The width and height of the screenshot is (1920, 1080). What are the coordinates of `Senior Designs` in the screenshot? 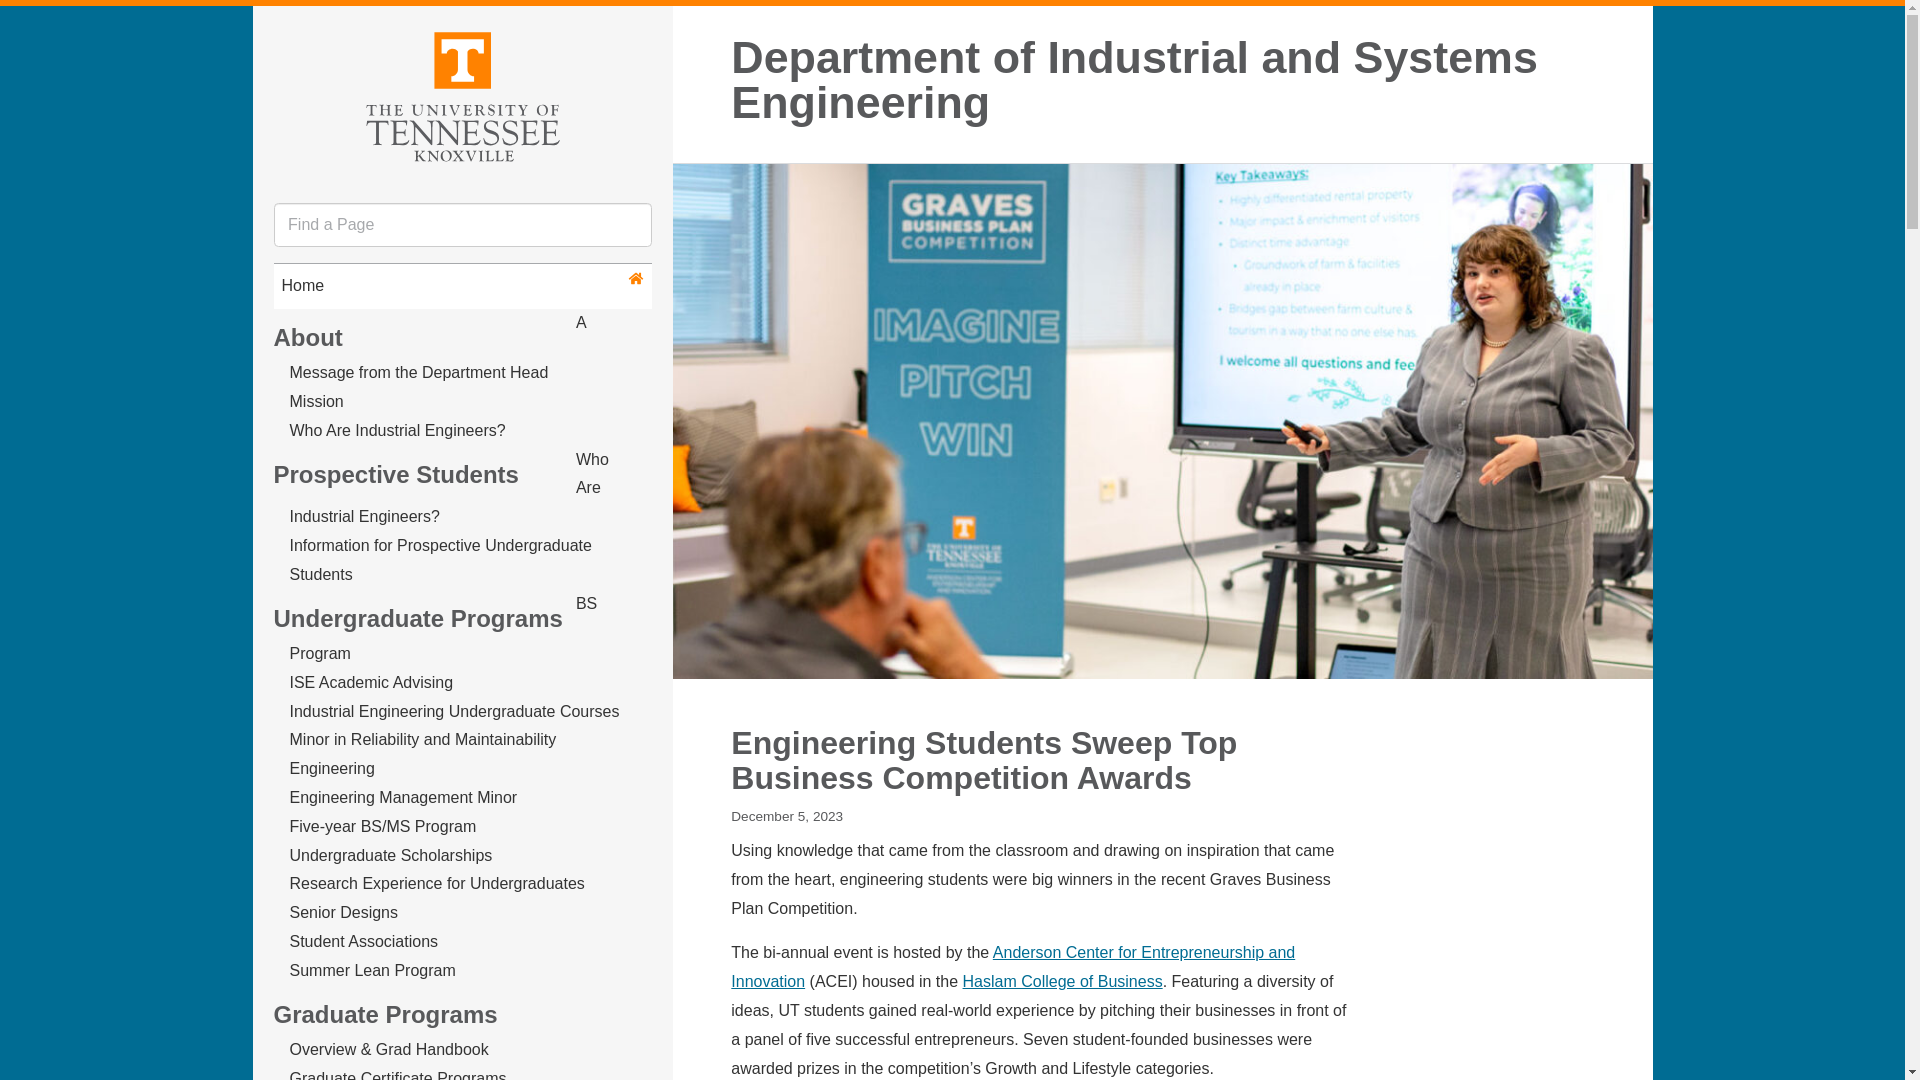 It's located at (344, 912).